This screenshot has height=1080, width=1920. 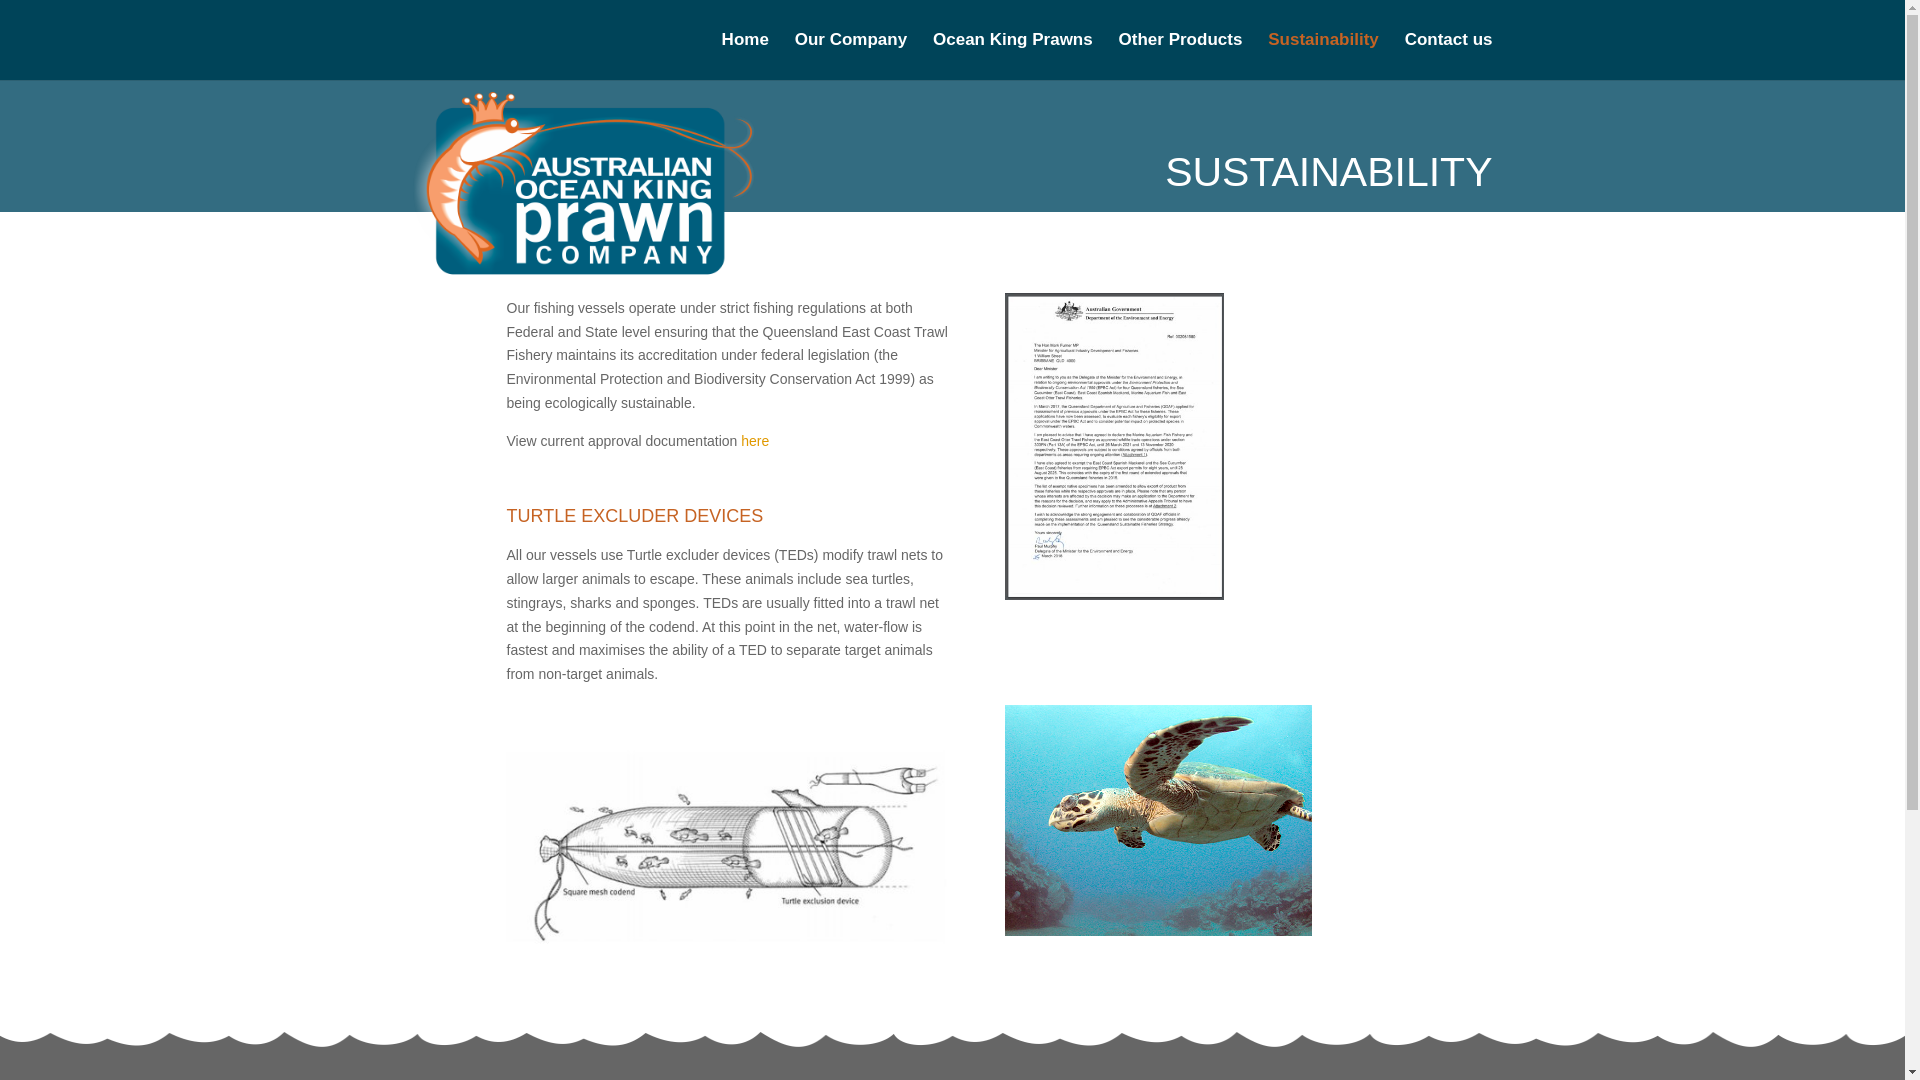 What do you see at coordinates (1180, 56) in the screenshot?
I see `Other Products` at bounding box center [1180, 56].